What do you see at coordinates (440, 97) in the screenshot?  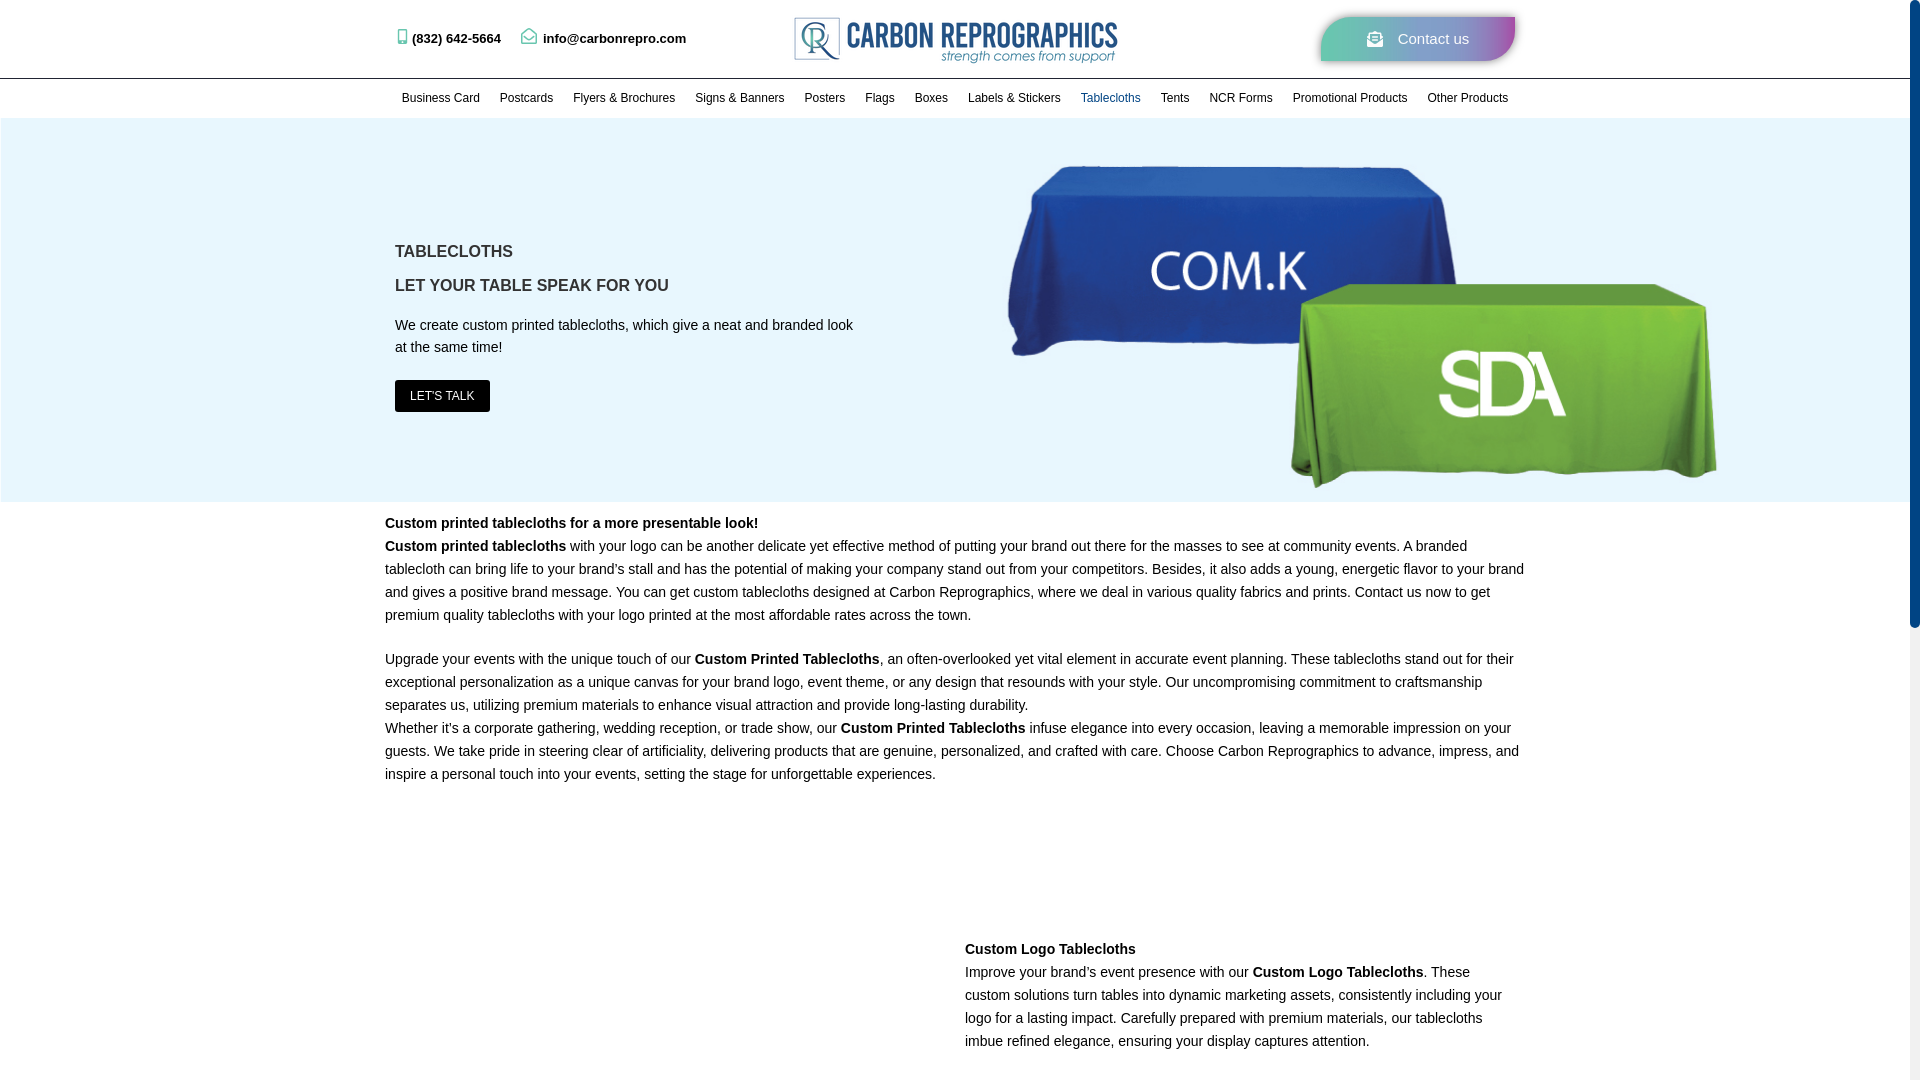 I see `Business Card` at bounding box center [440, 97].